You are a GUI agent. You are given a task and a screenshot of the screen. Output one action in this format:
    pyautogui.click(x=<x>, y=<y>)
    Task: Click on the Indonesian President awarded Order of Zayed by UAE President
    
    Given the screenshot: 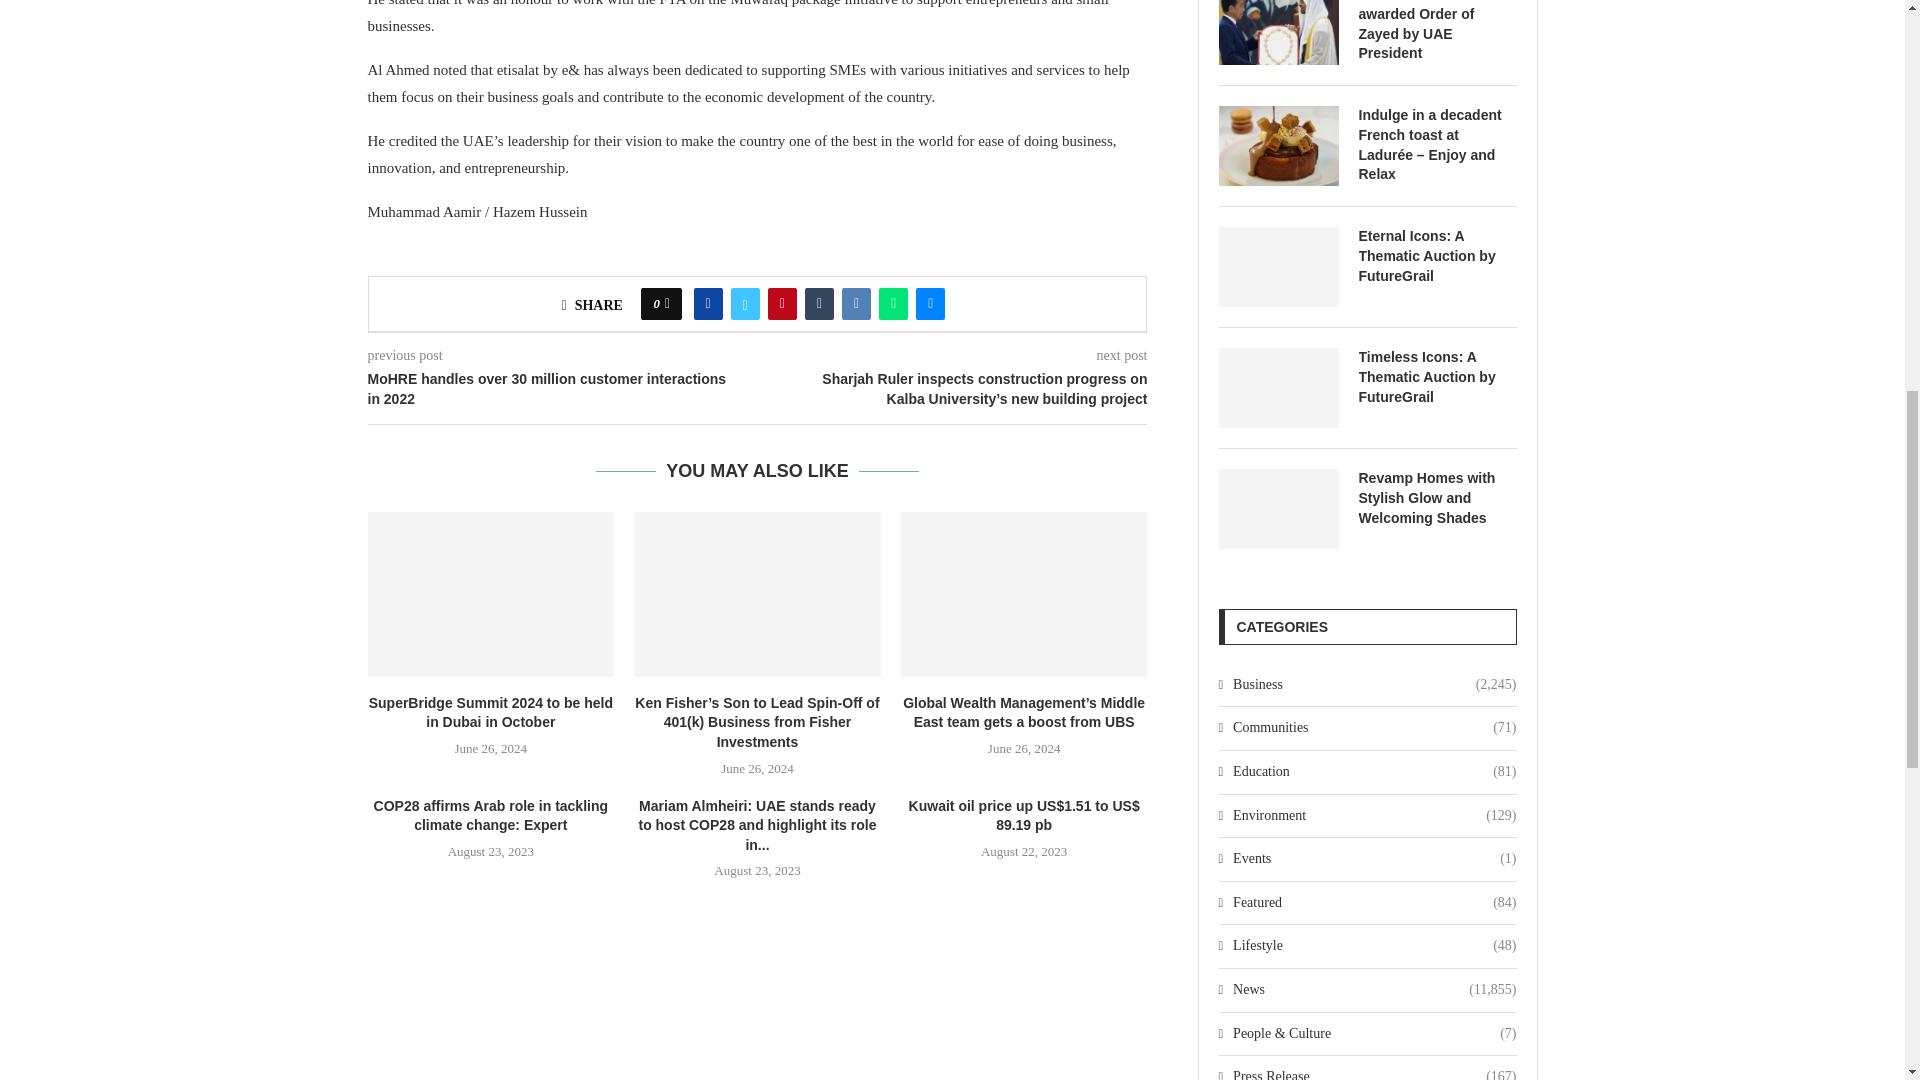 What is the action you would take?
    pyautogui.click(x=1436, y=31)
    